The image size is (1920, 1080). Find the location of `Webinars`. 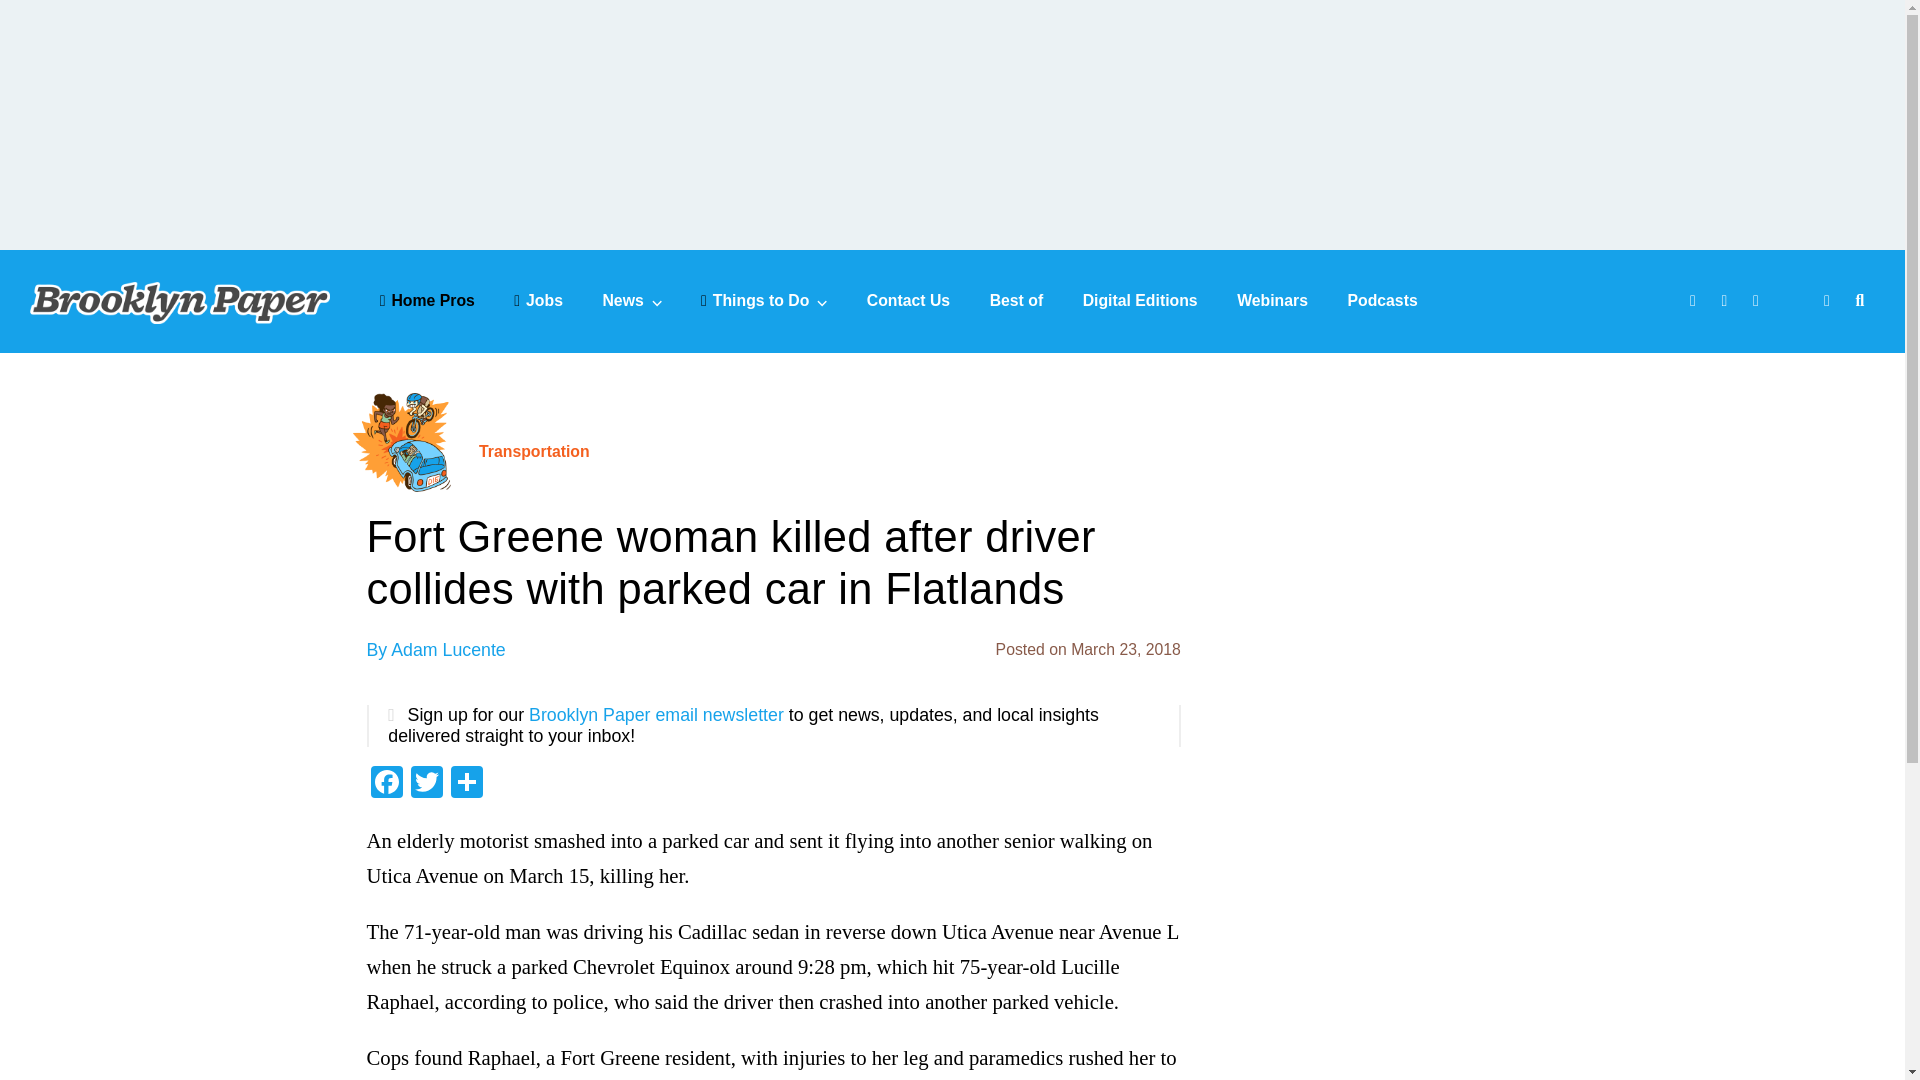

Webinars is located at coordinates (1272, 300).